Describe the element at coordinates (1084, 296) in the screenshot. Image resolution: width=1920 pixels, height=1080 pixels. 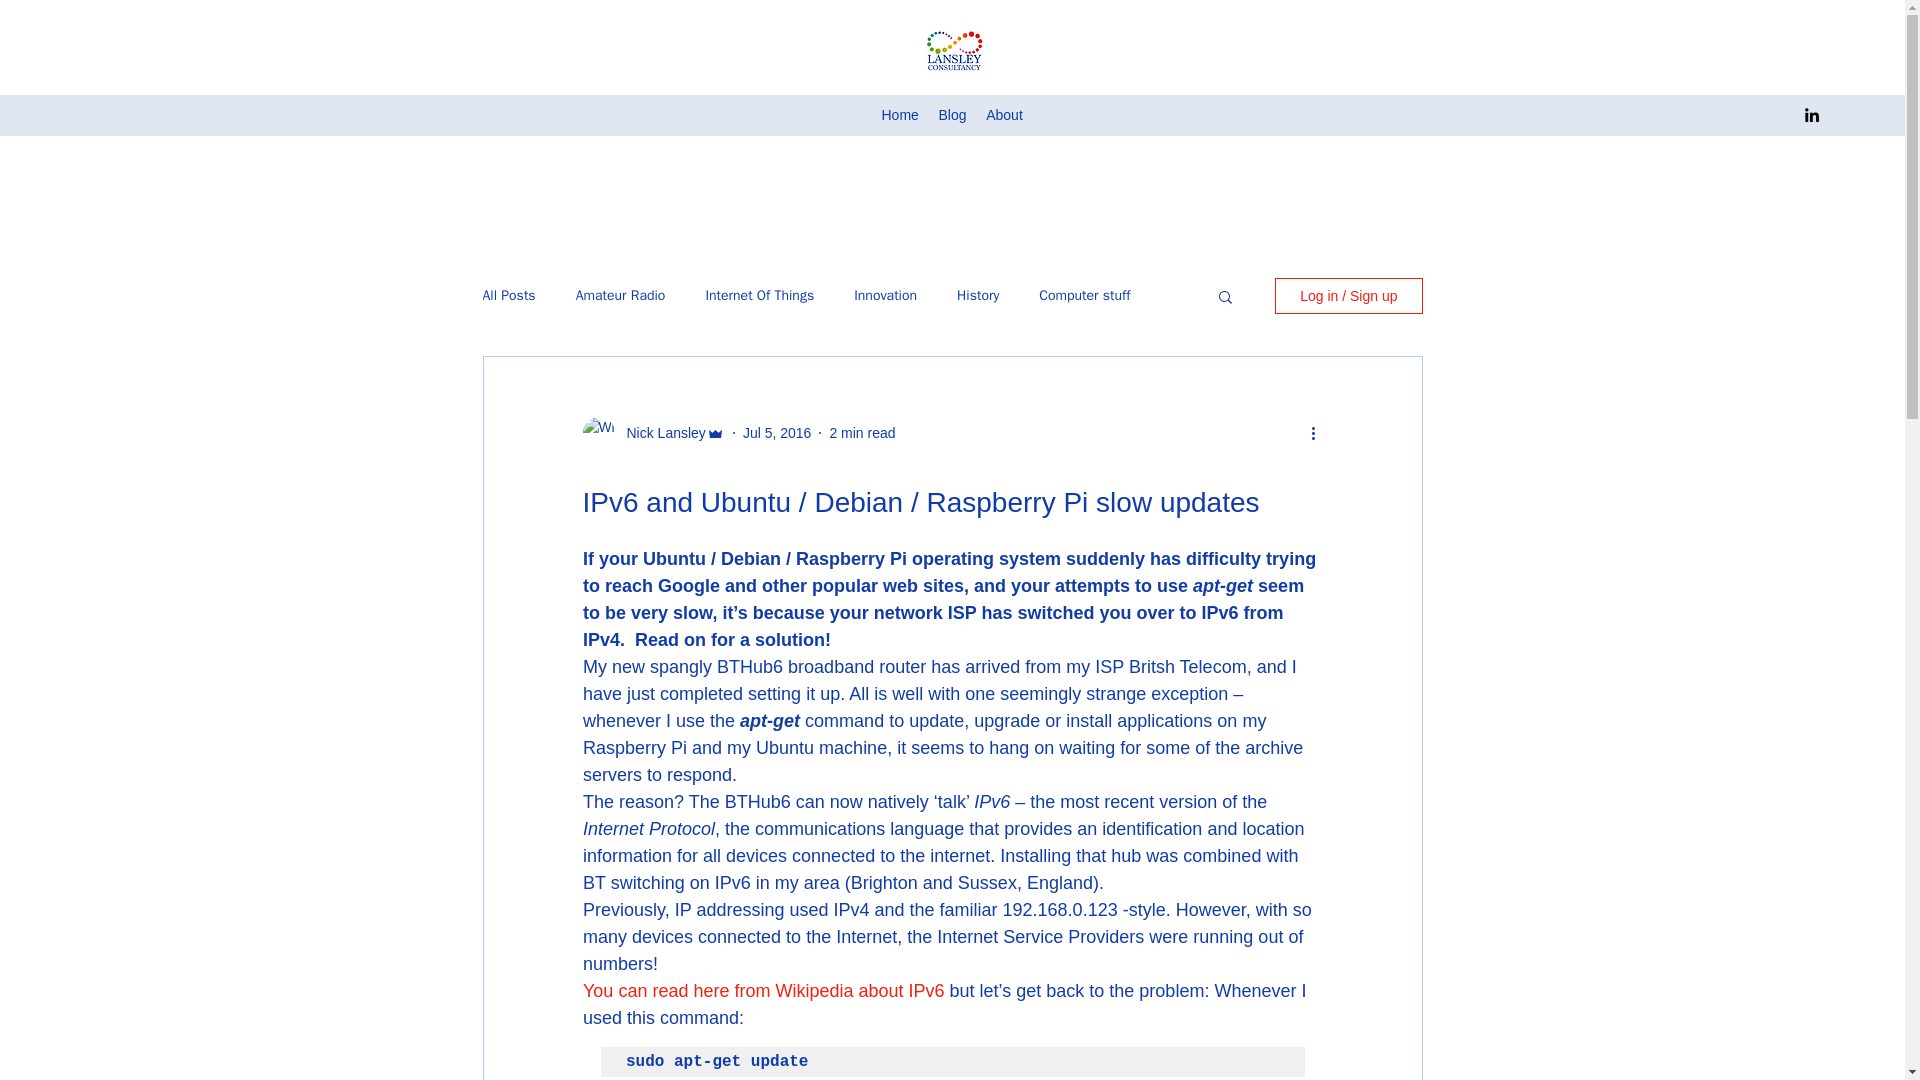
I see `Computer stuff` at that location.